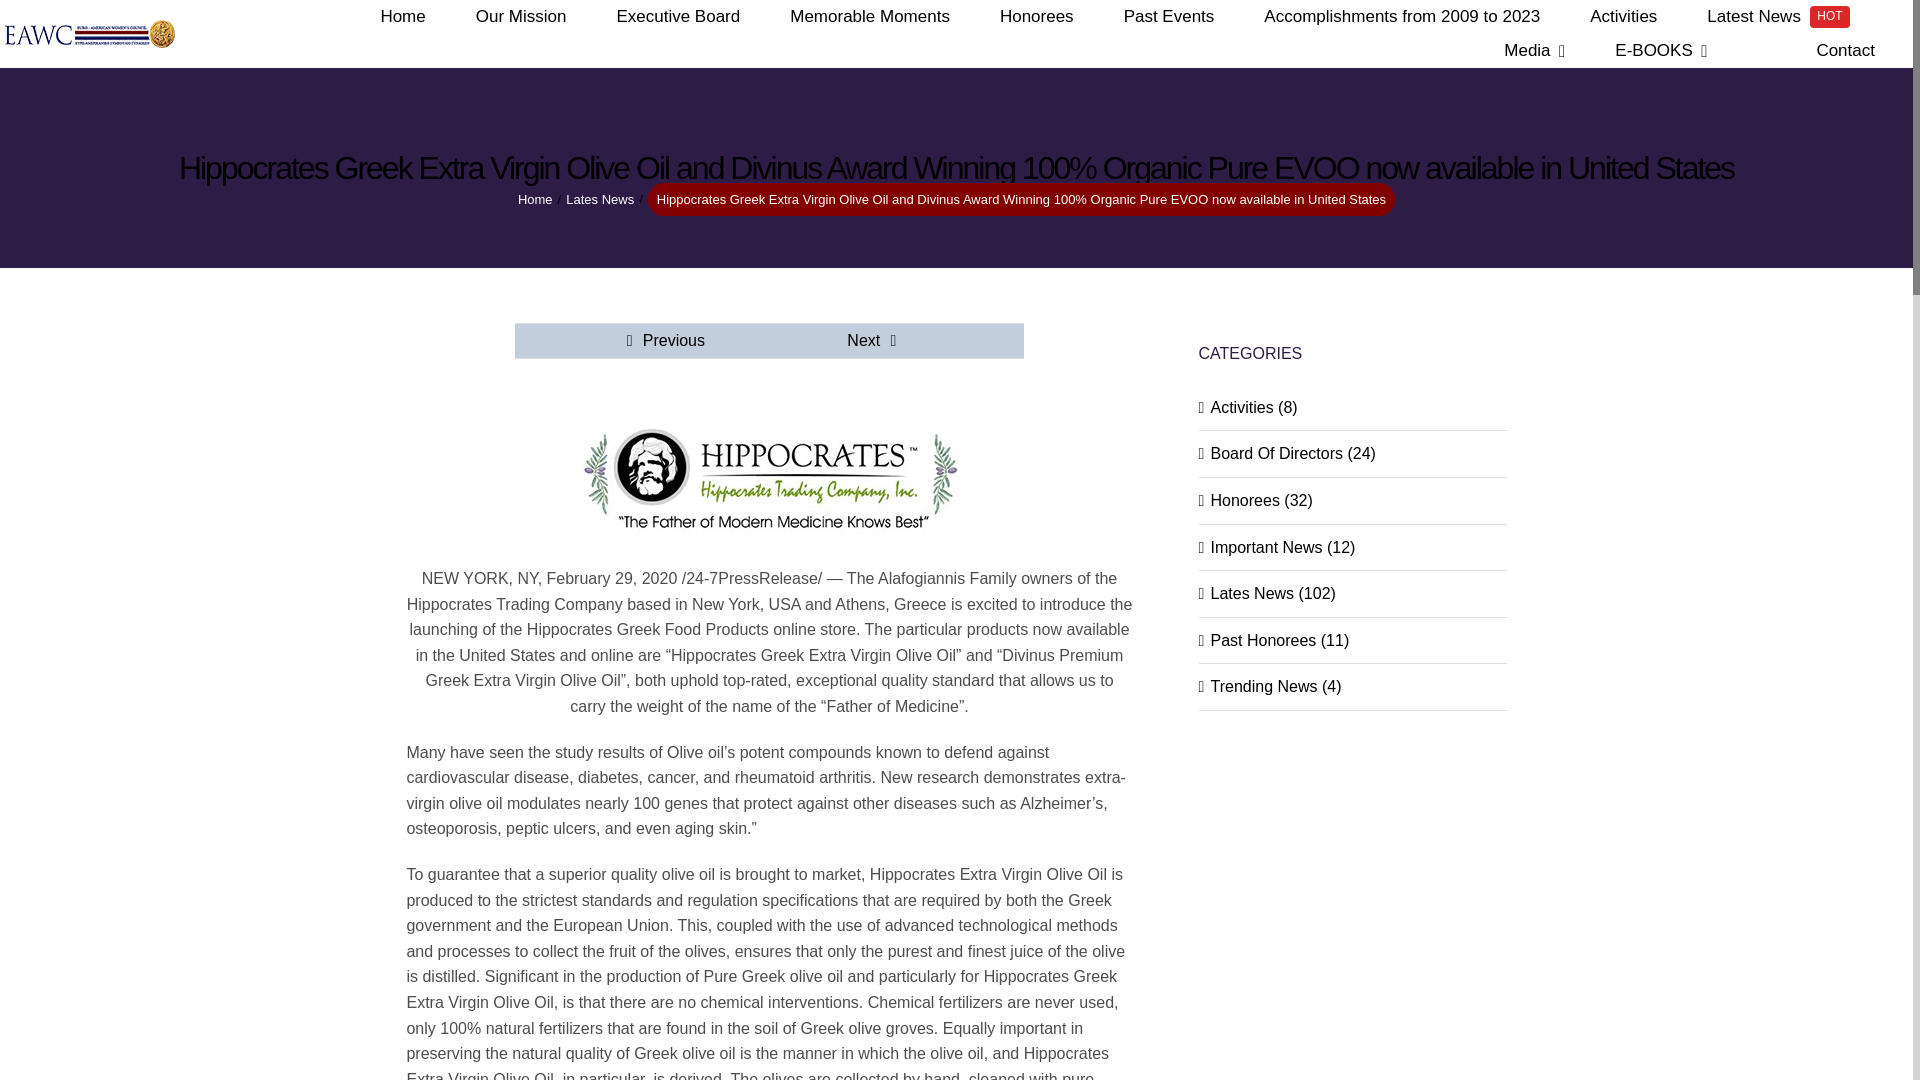 This screenshot has width=1920, height=1080. Describe the element at coordinates (674, 340) in the screenshot. I see `Previous` at that location.